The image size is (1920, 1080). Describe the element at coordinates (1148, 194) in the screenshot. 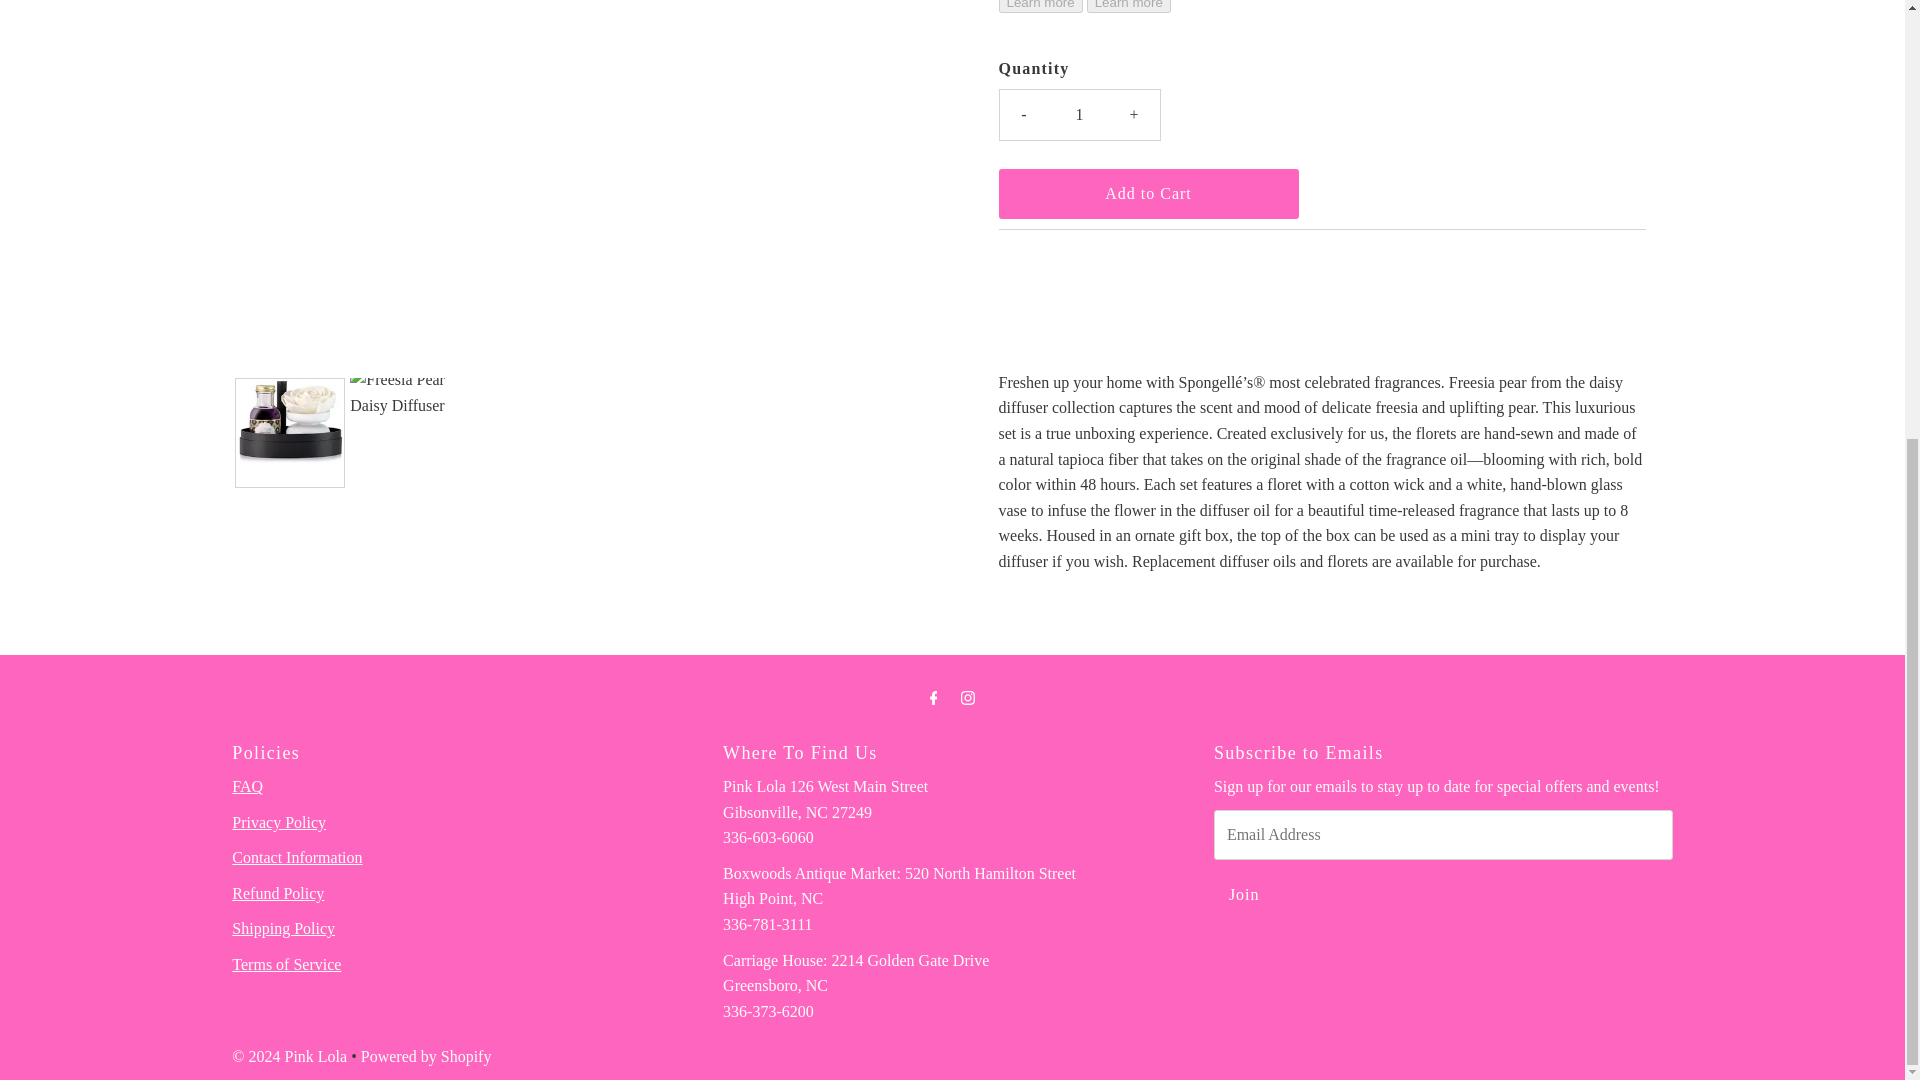

I see `Add to Cart` at that location.